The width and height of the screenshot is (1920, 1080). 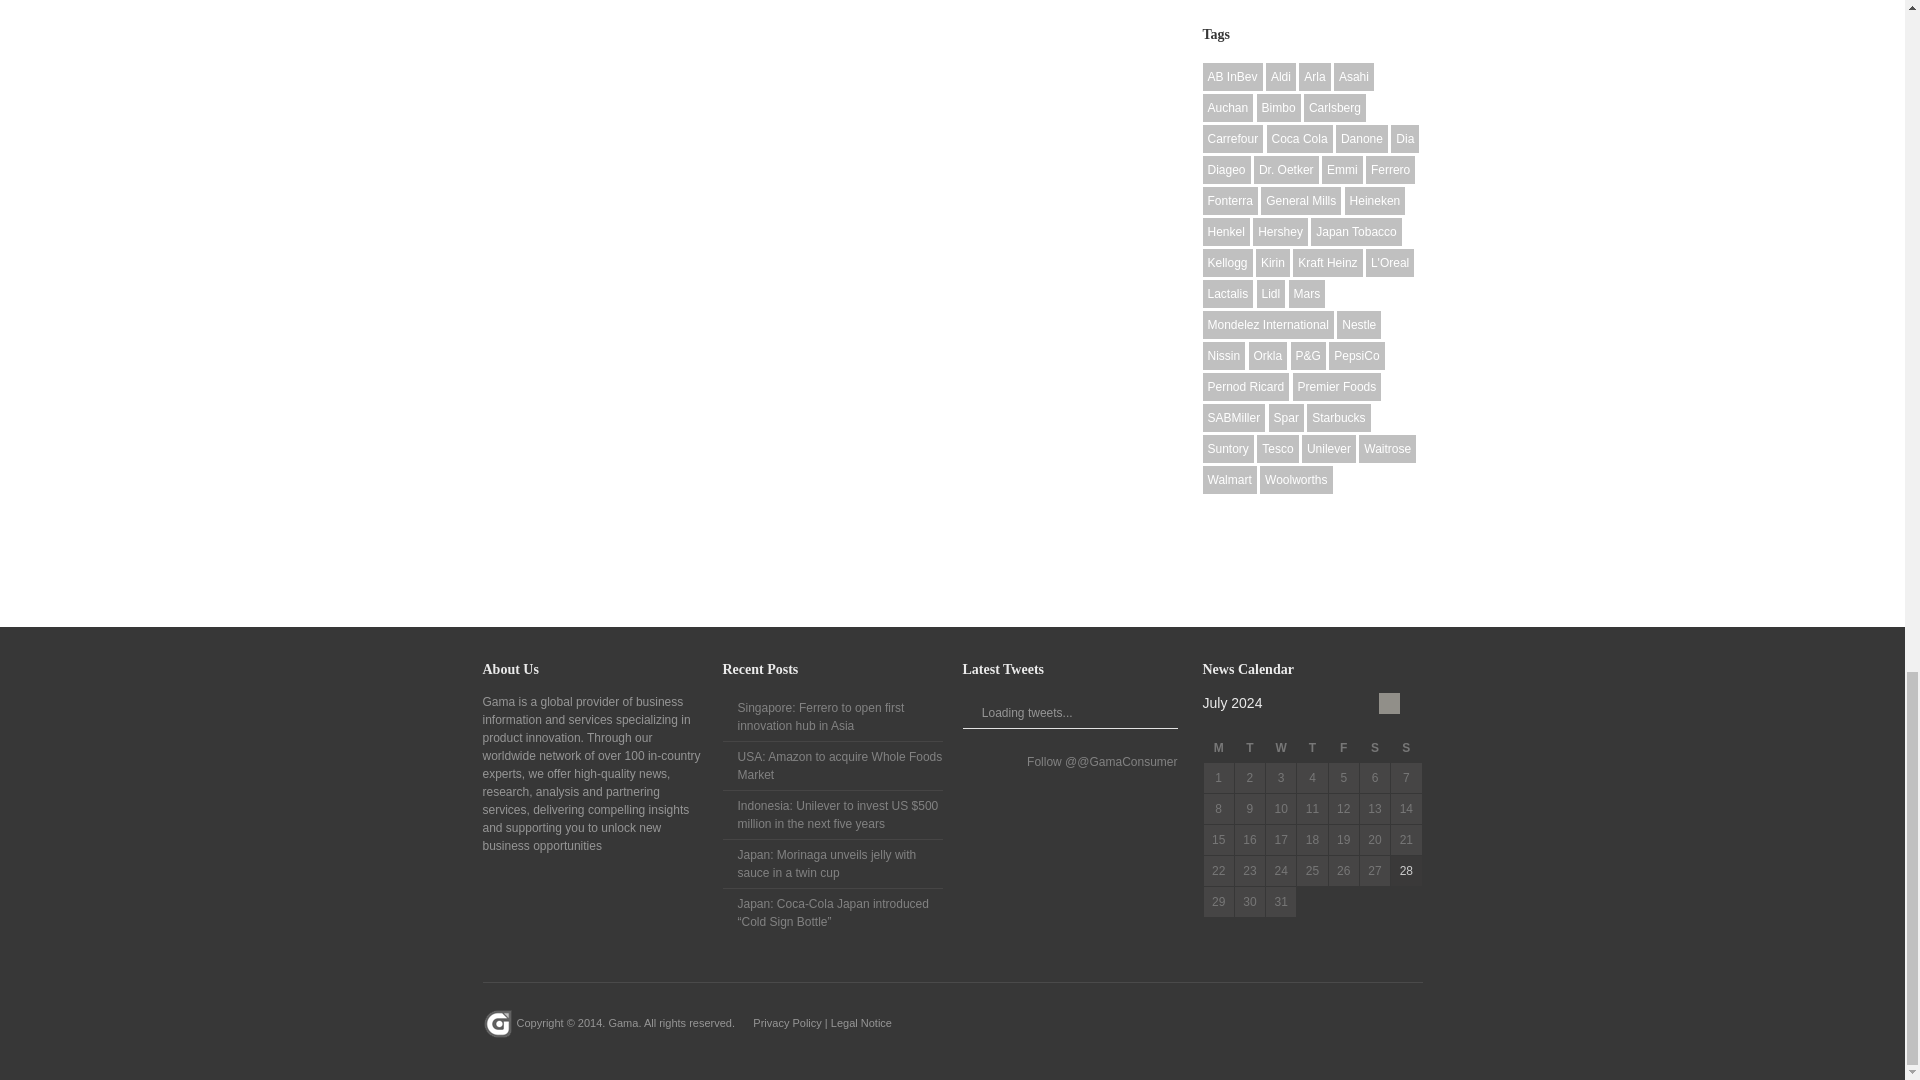 What do you see at coordinates (1280, 76) in the screenshot?
I see `22 topics` at bounding box center [1280, 76].